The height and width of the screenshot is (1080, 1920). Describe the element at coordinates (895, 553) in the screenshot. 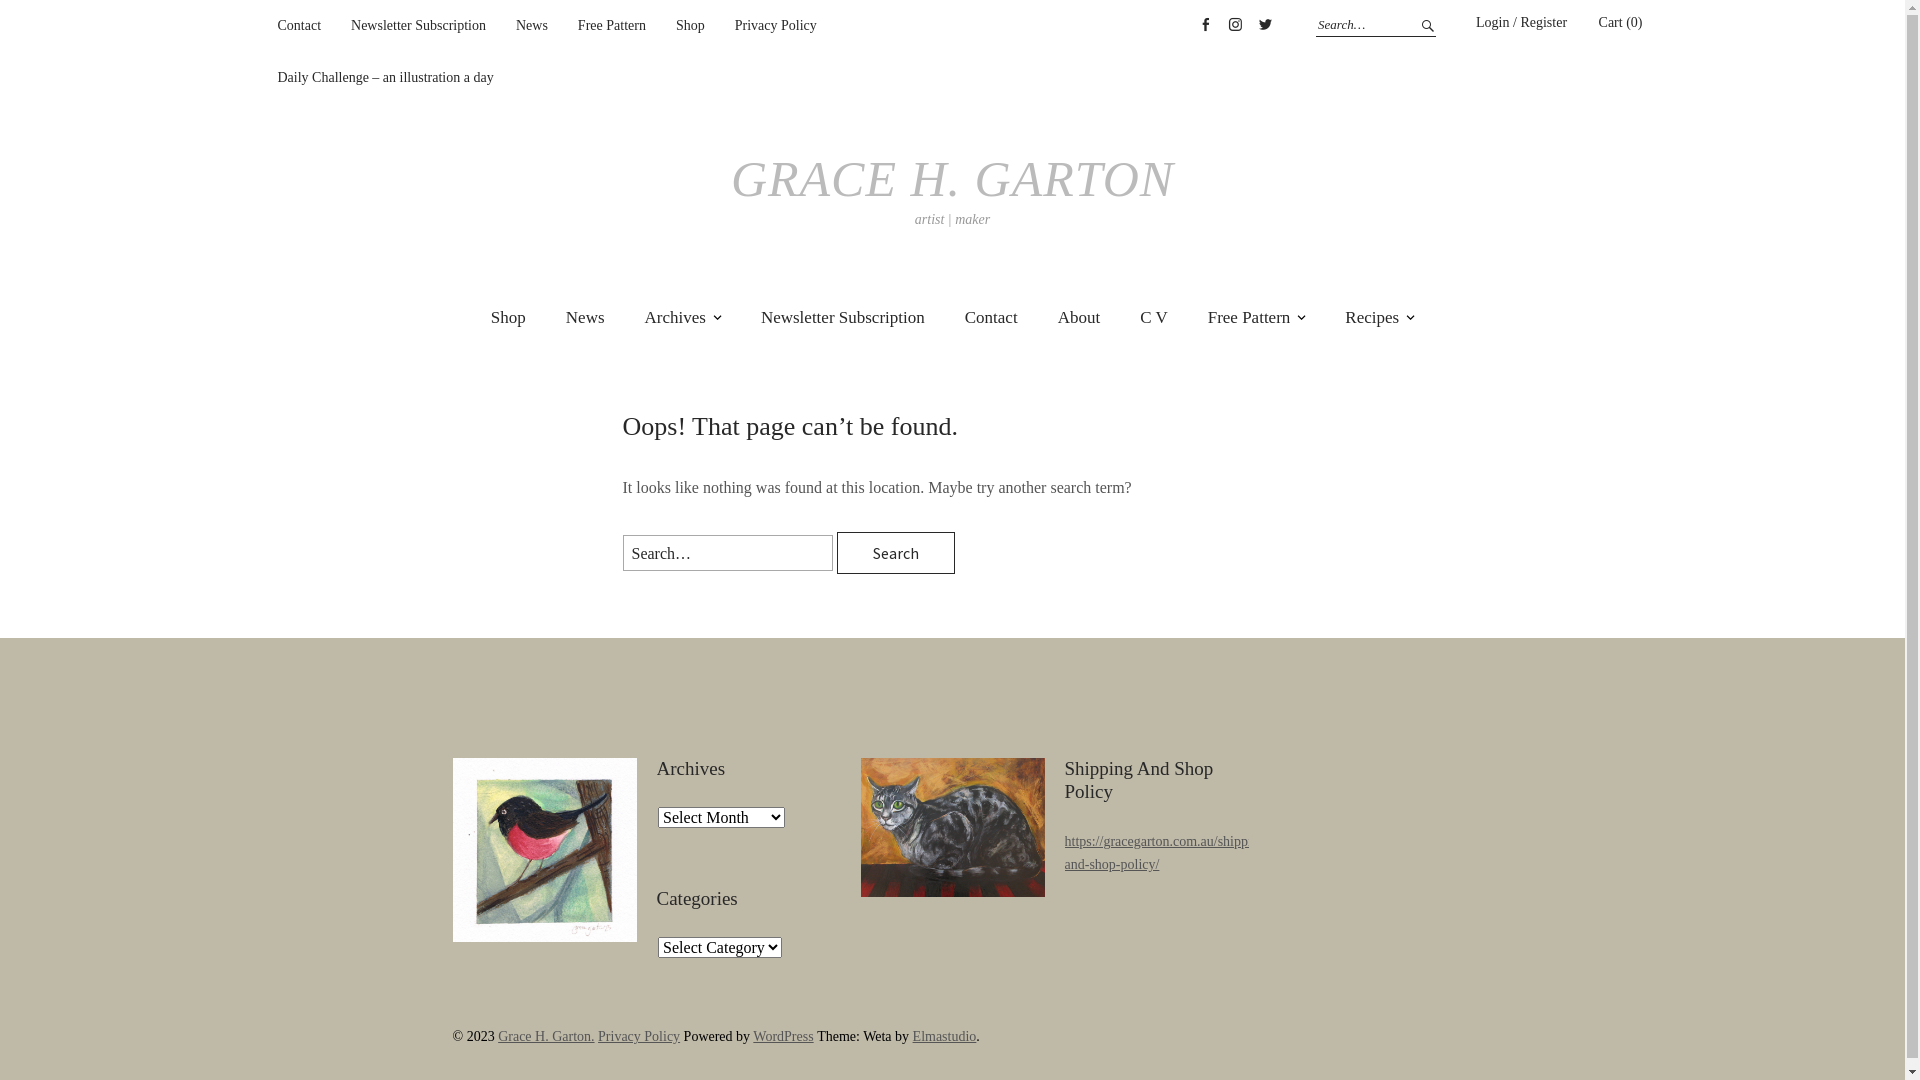

I see `Search` at that location.